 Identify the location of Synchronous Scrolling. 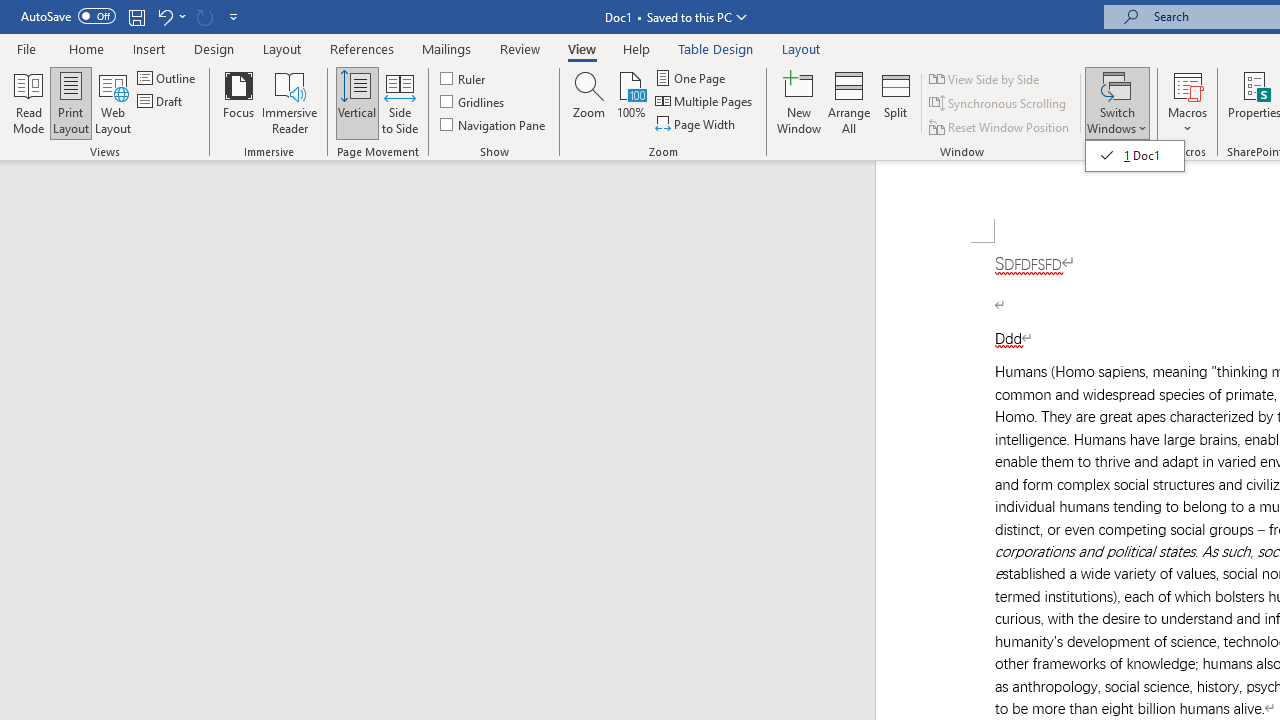
(998, 104).